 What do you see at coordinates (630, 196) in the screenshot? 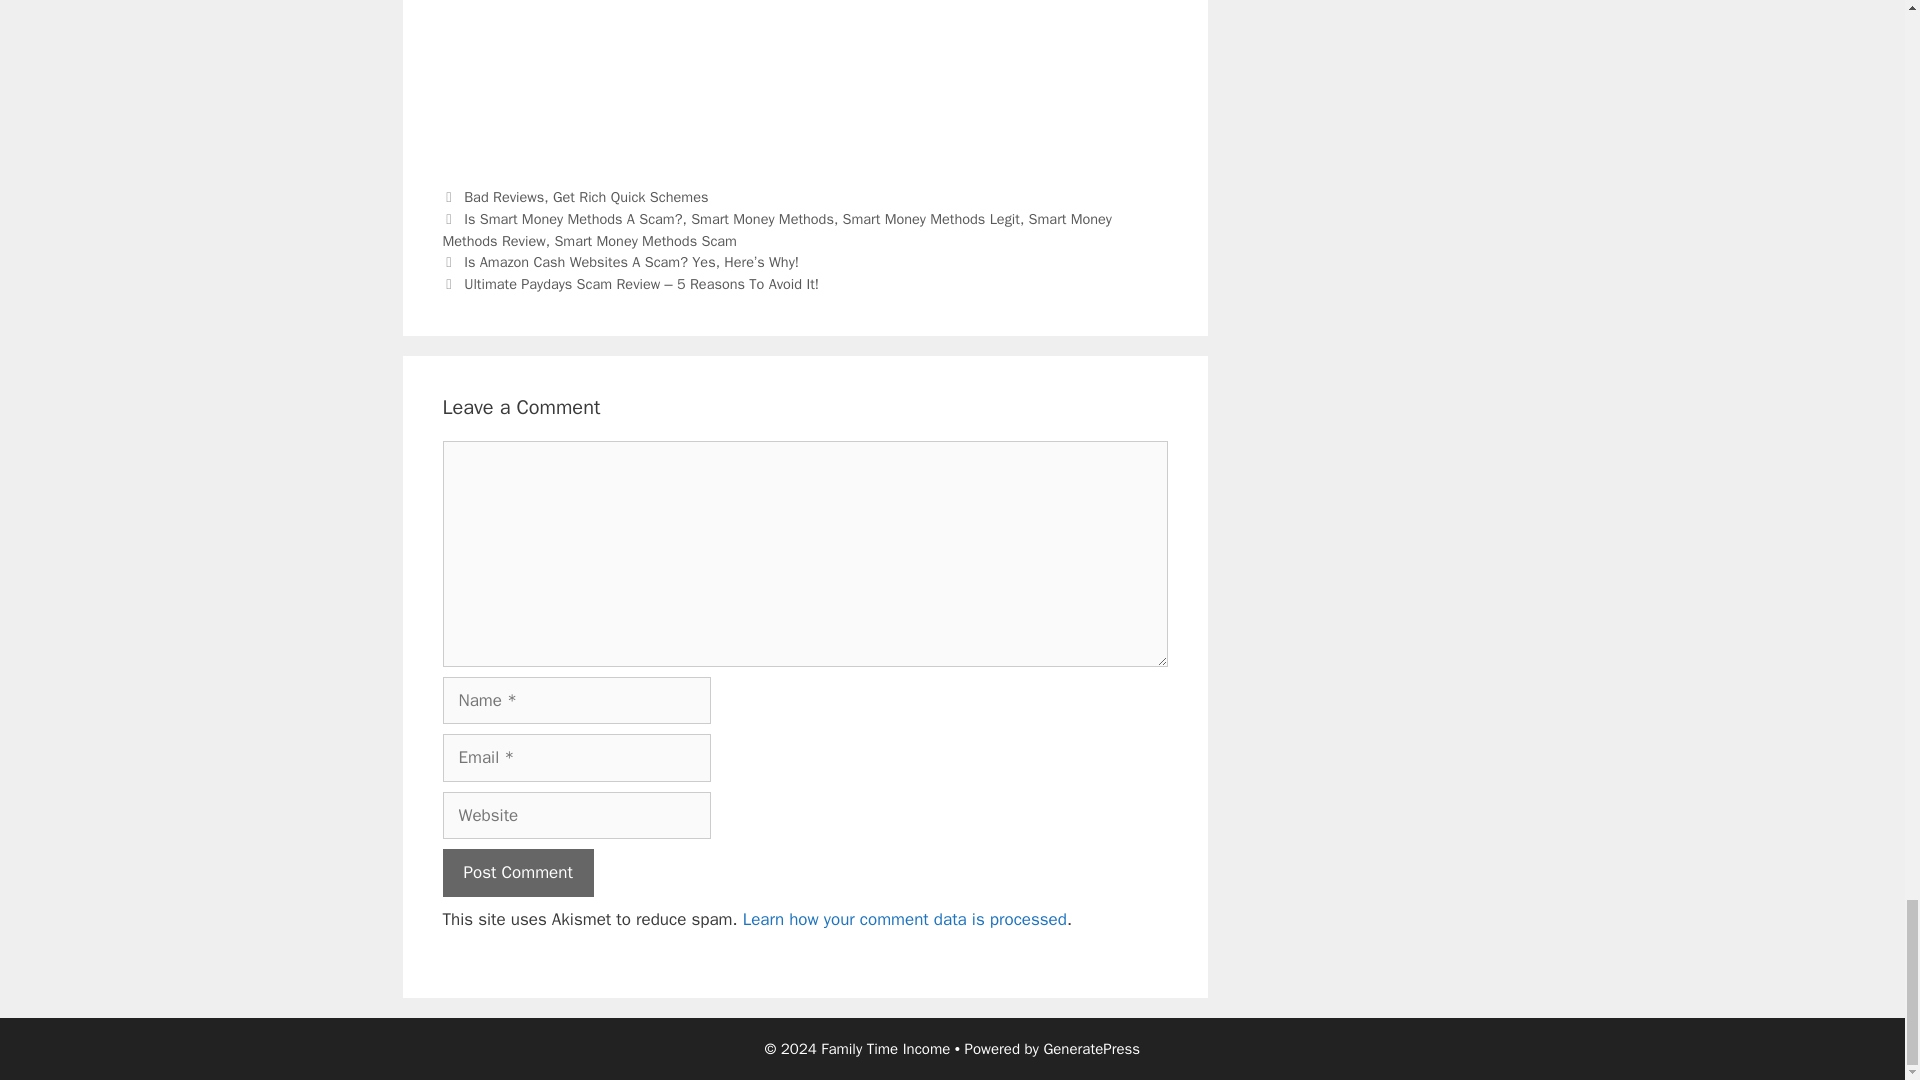
I see `Get Rich Quick Schemes` at bounding box center [630, 196].